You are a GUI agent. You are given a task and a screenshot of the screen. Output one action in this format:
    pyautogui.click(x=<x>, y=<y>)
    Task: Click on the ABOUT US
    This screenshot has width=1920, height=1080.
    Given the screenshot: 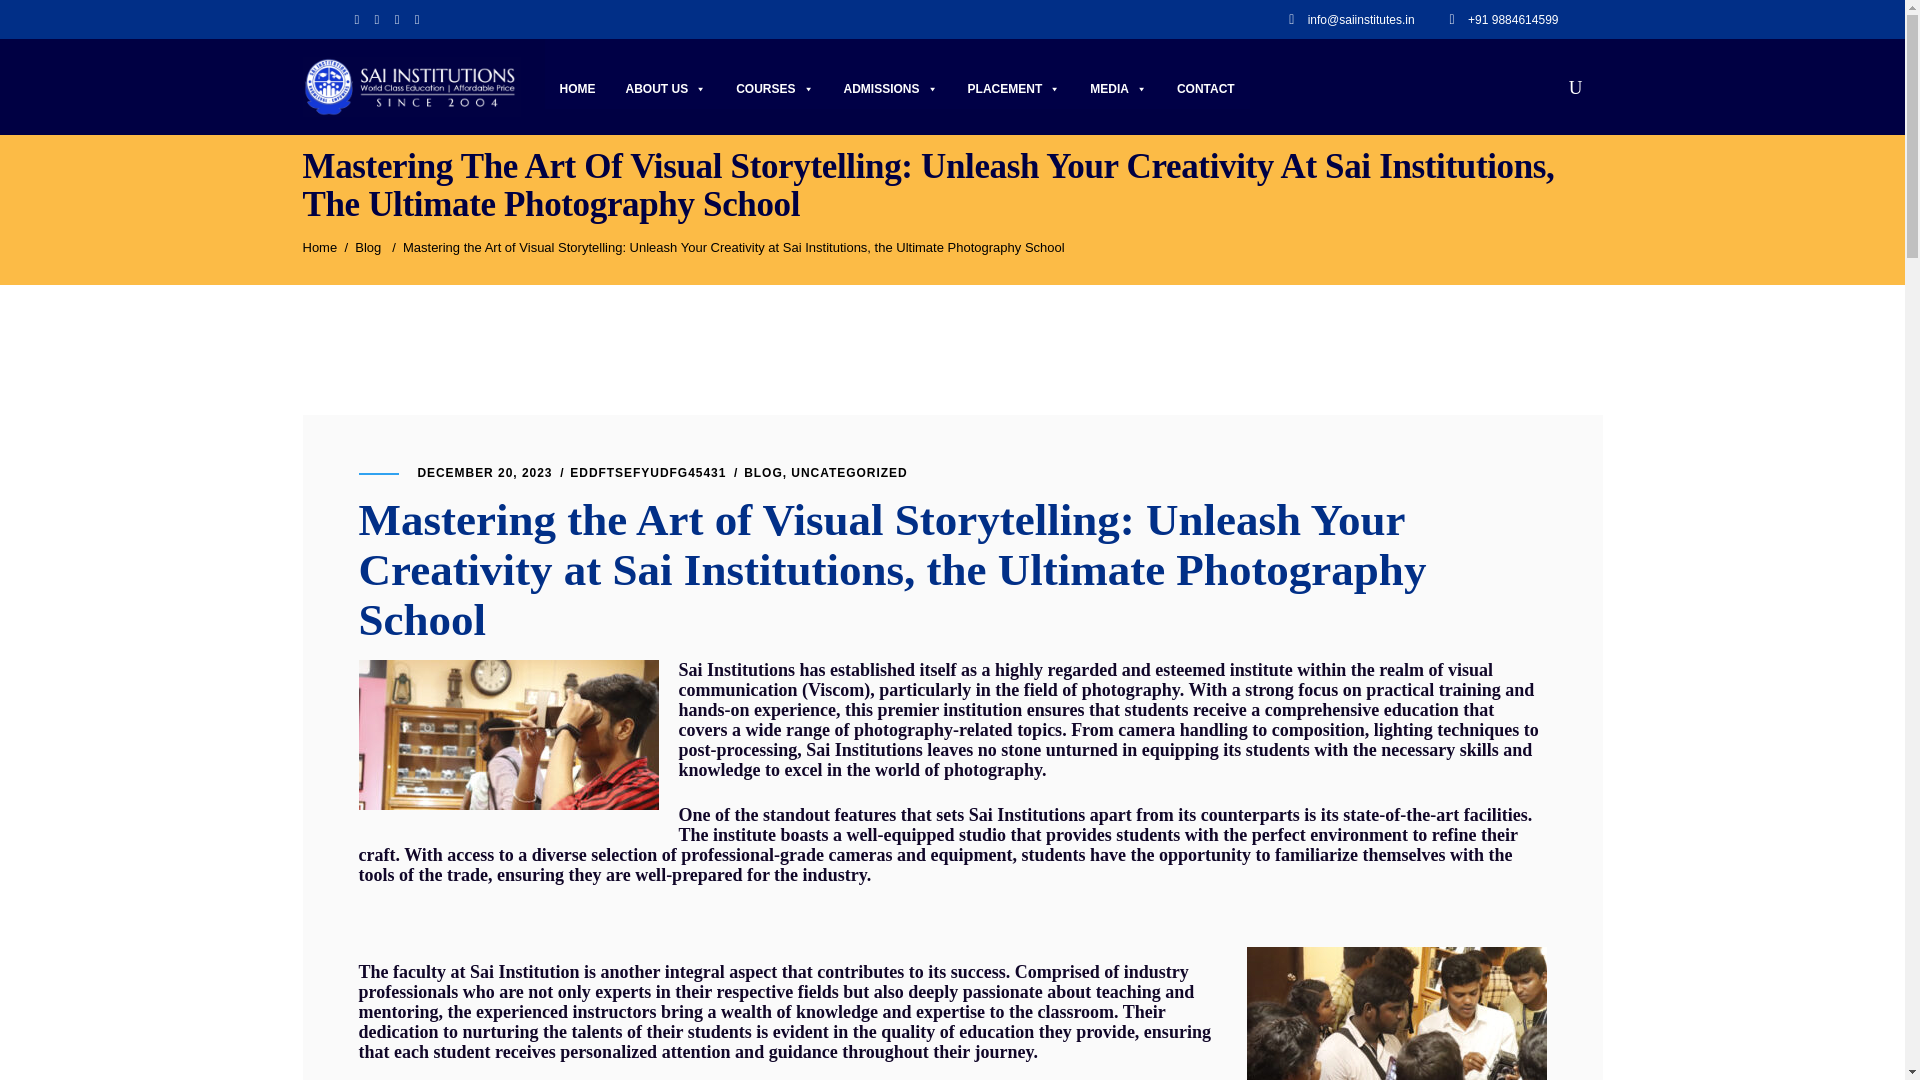 What is the action you would take?
    pyautogui.click(x=666, y=89)
    